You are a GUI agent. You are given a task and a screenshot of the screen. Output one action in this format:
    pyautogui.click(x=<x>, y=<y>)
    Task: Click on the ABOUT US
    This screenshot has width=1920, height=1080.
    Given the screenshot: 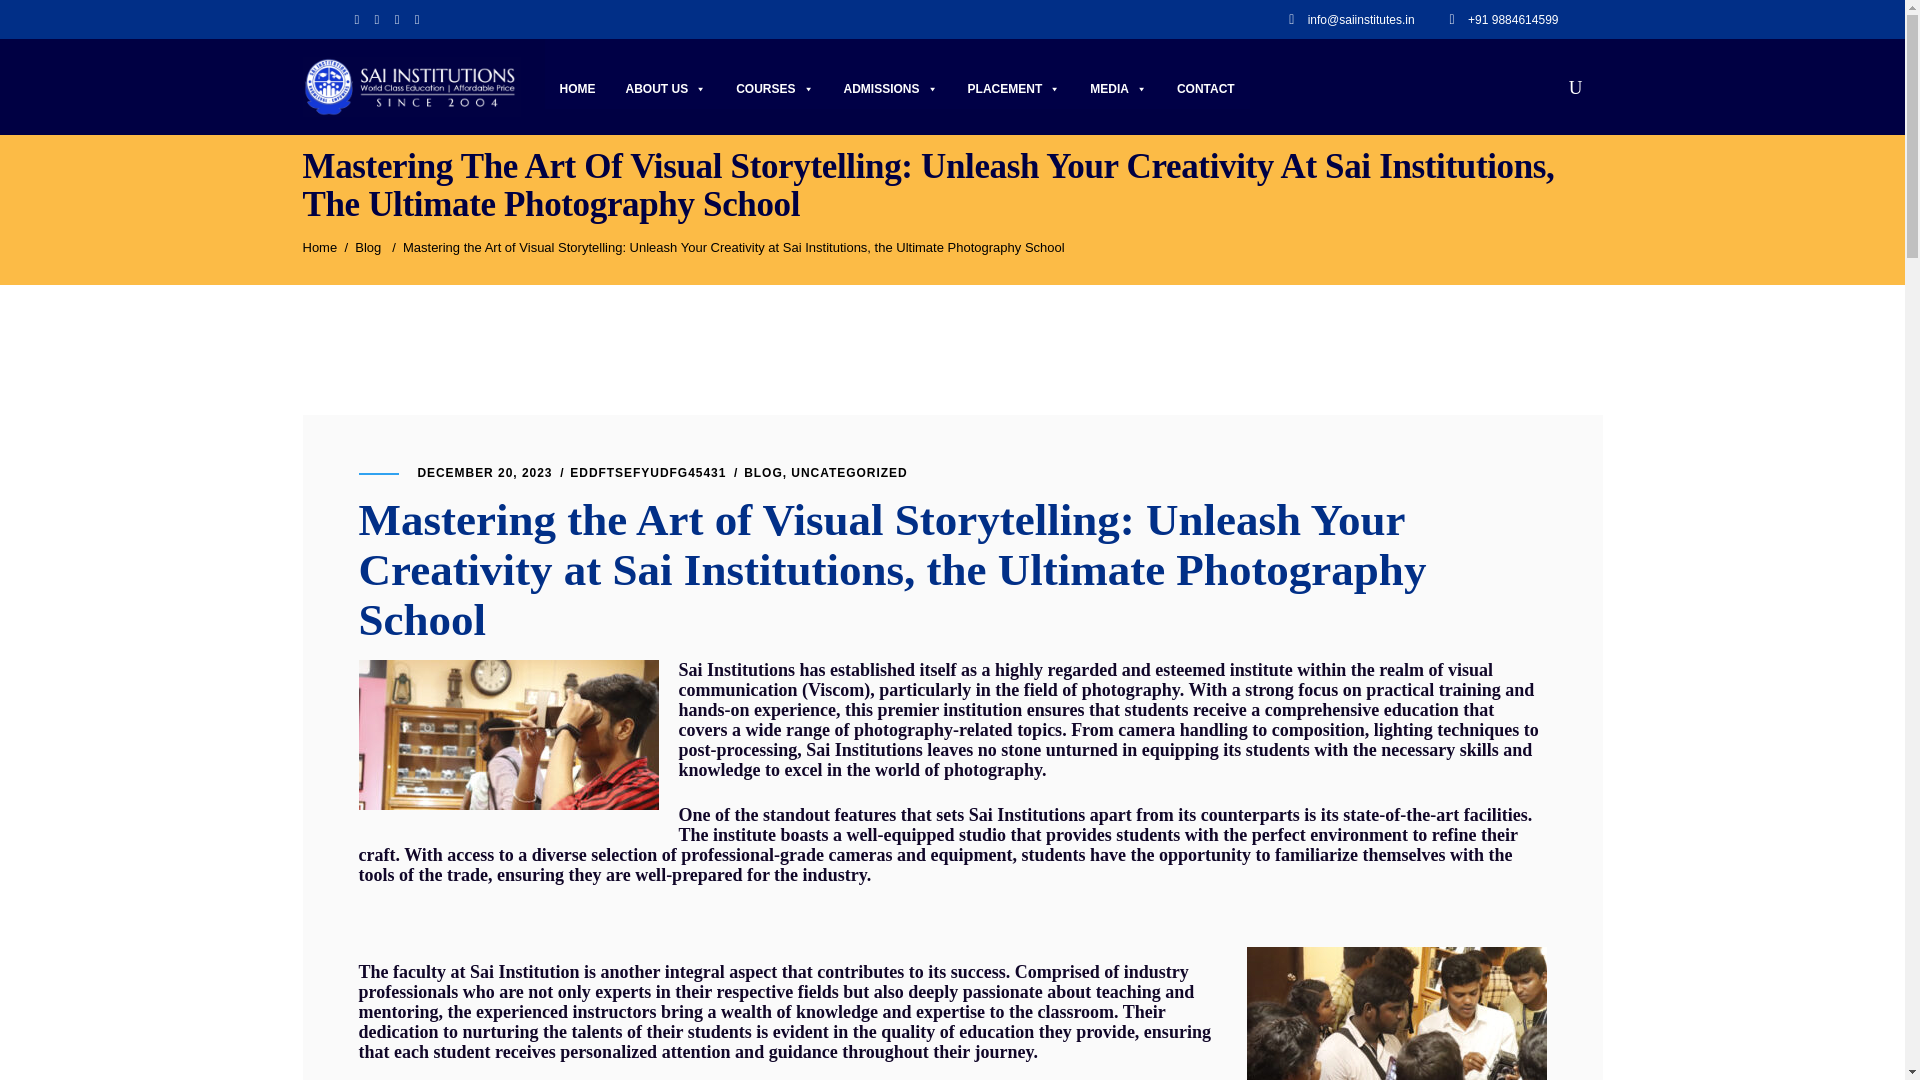 What is the action you would take?
    pyautogui.click(x=666, y=89)
    